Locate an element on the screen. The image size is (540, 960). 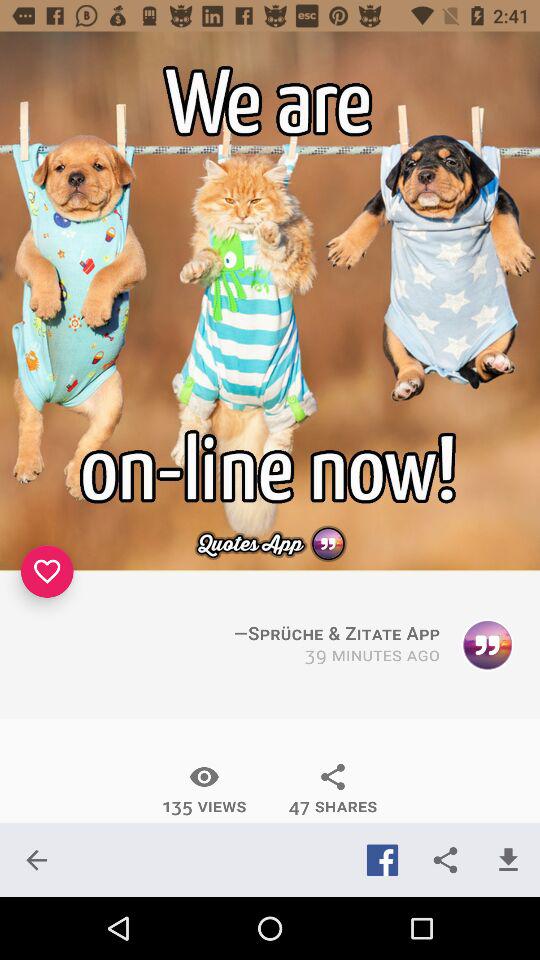
liked it is located at coordinates (47, 571).